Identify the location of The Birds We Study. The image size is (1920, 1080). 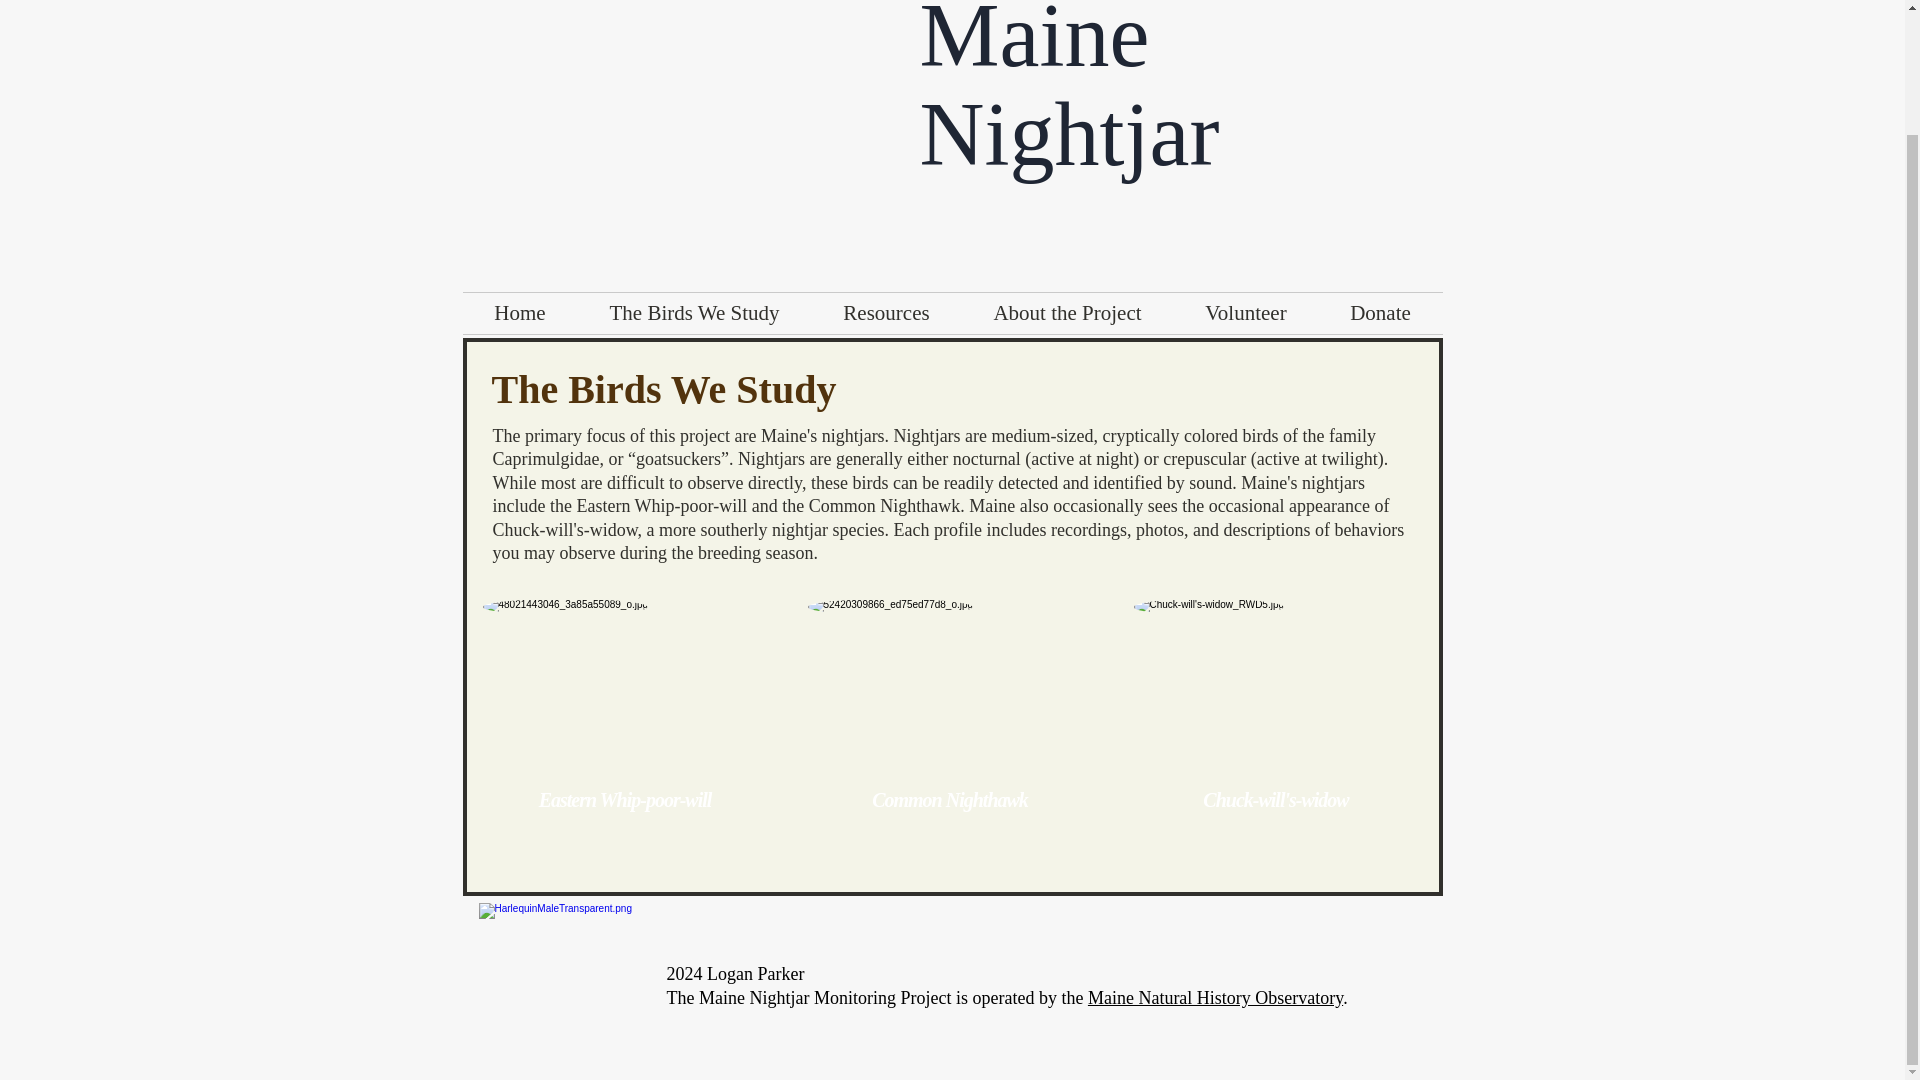
(694, 312).